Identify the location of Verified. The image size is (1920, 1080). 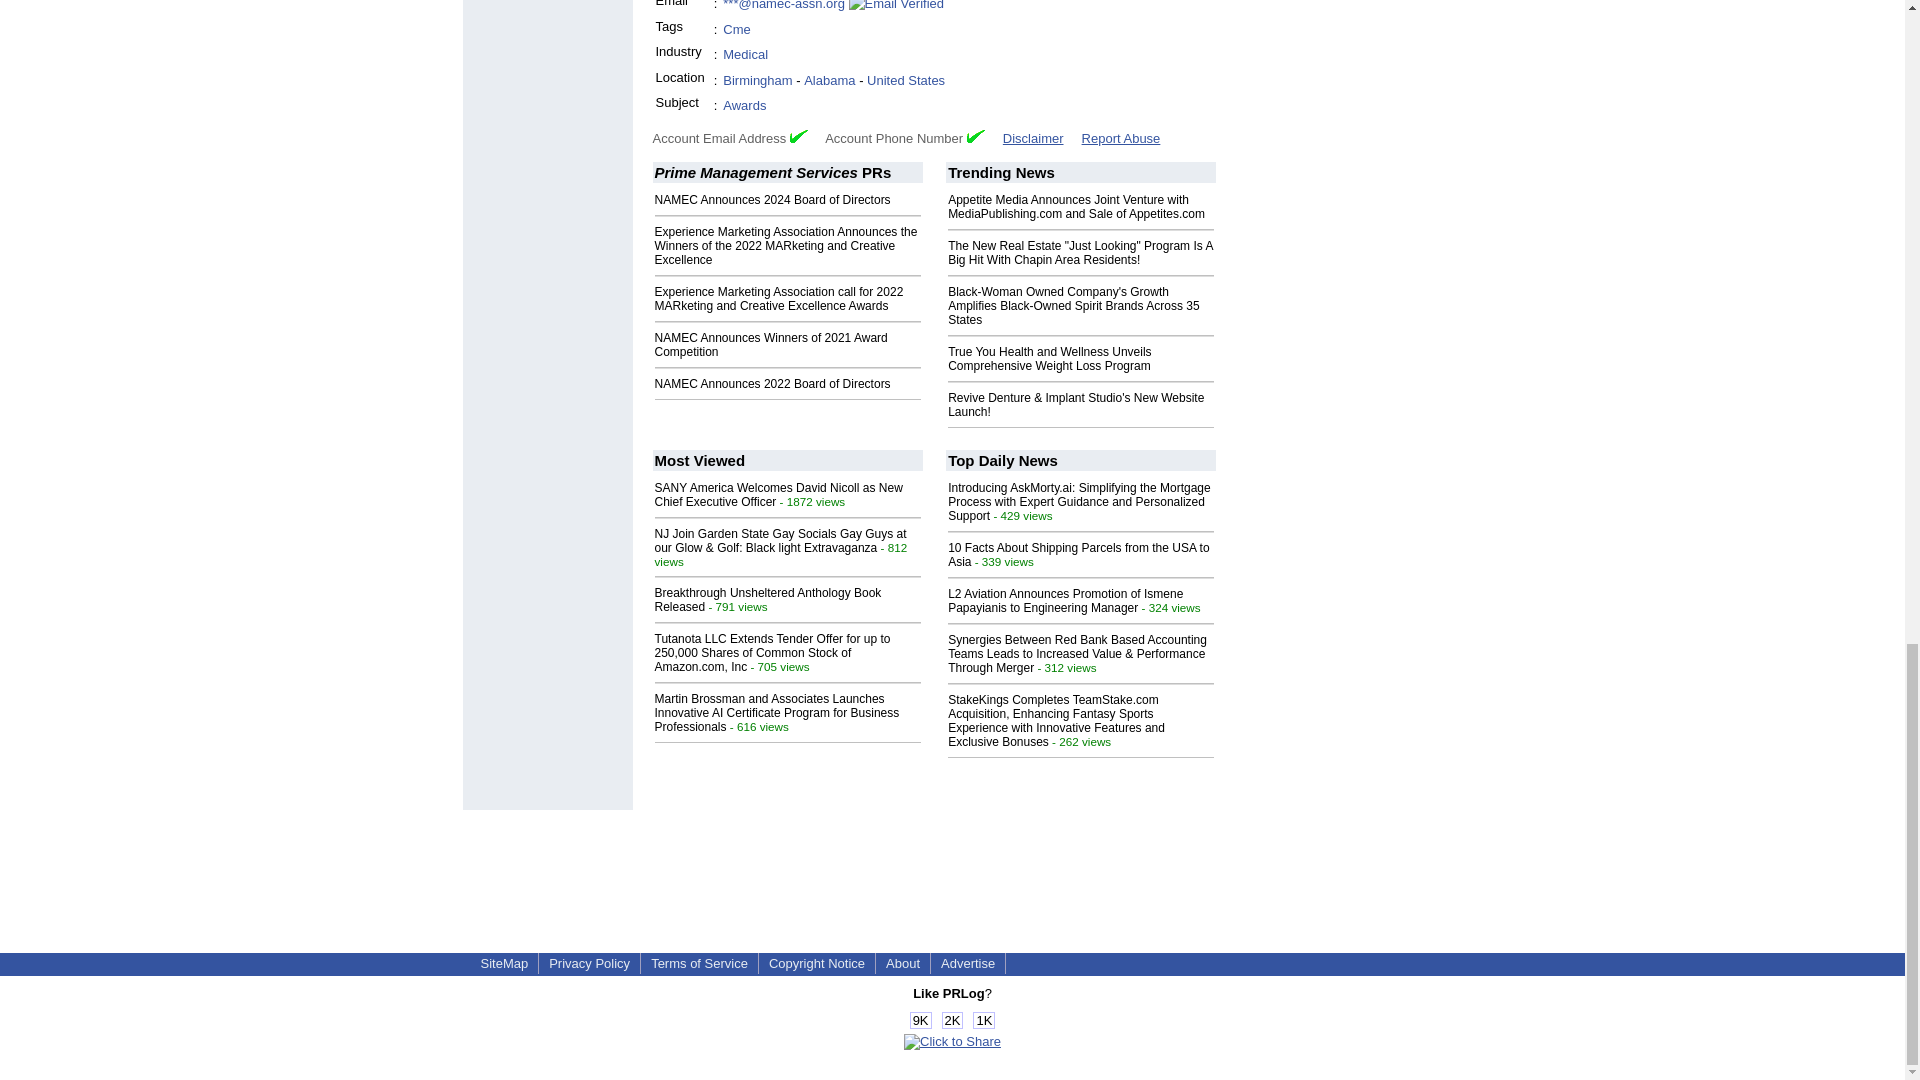
(976, 136).